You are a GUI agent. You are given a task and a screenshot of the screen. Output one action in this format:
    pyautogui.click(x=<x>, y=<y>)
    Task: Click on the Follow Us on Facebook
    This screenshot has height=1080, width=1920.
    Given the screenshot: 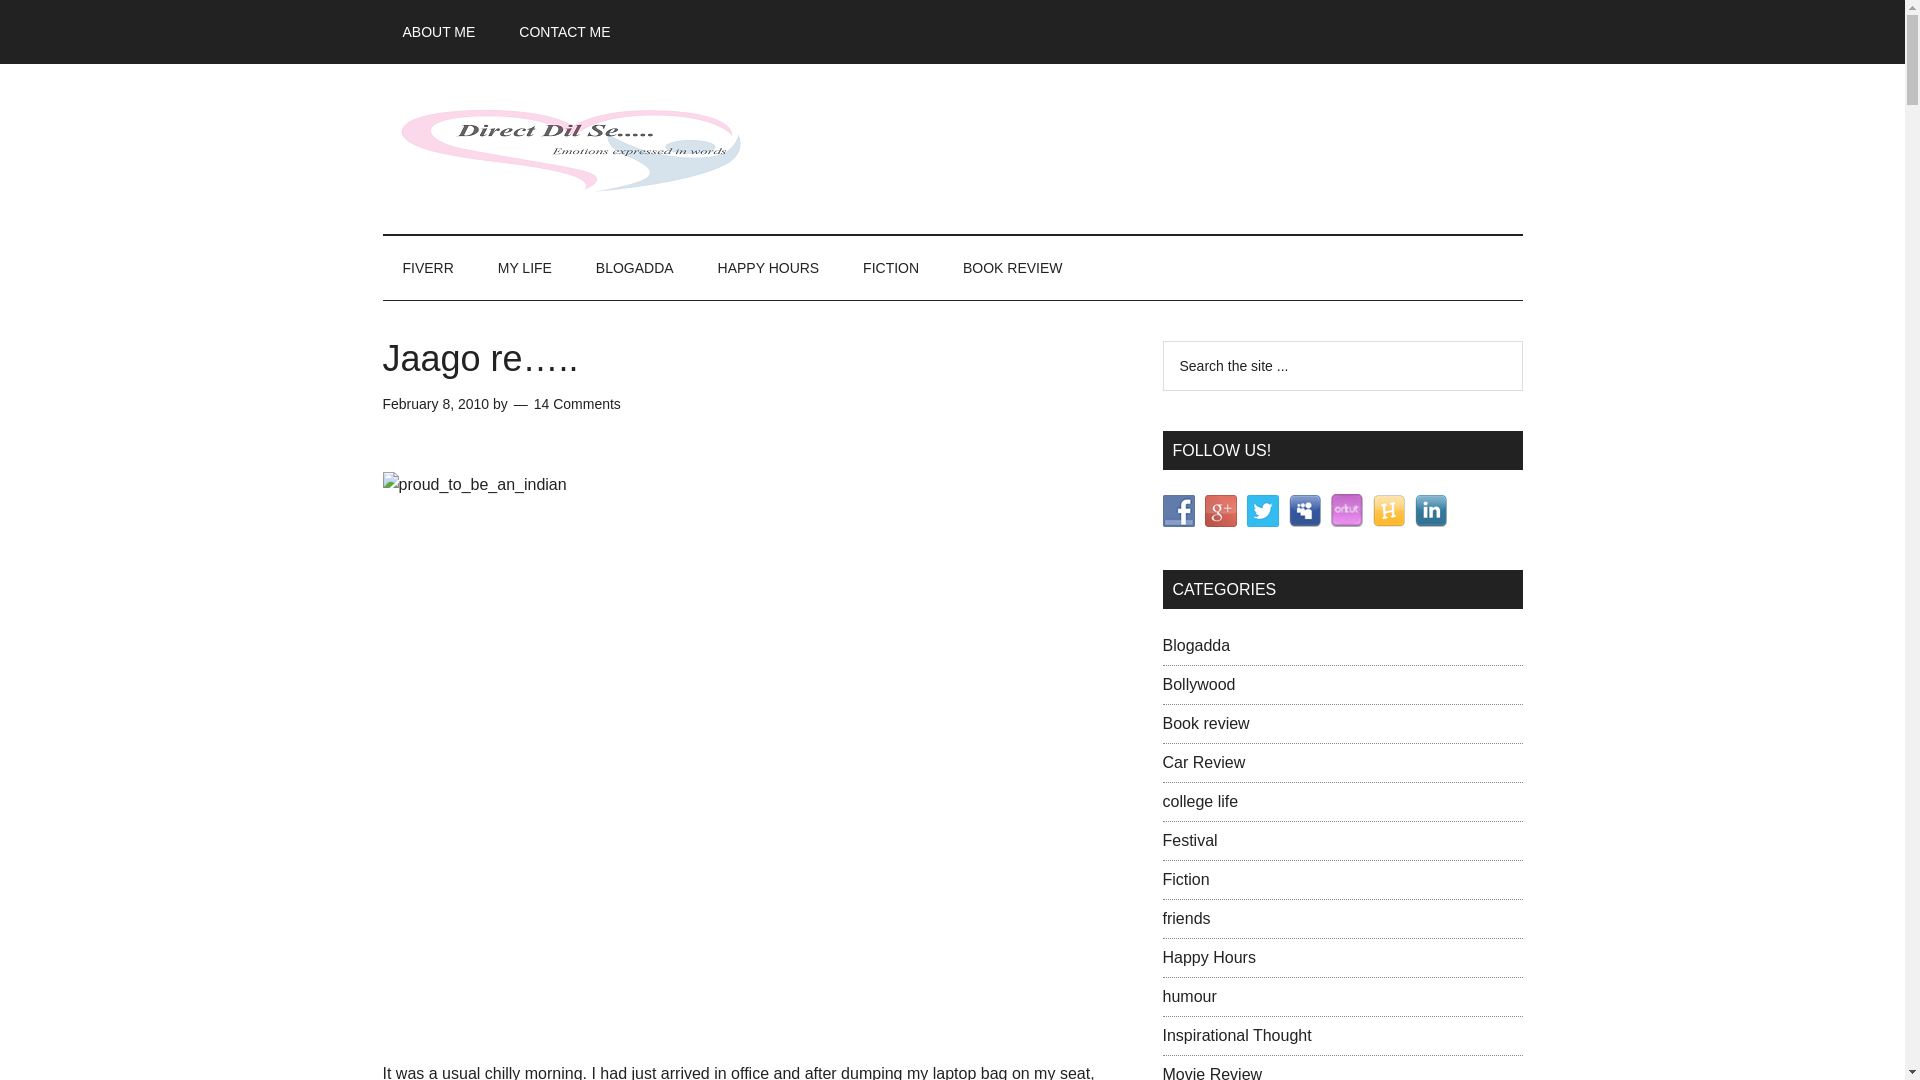 What is the action you would take?
    pyautogui.click(x=1178, y=510)
    